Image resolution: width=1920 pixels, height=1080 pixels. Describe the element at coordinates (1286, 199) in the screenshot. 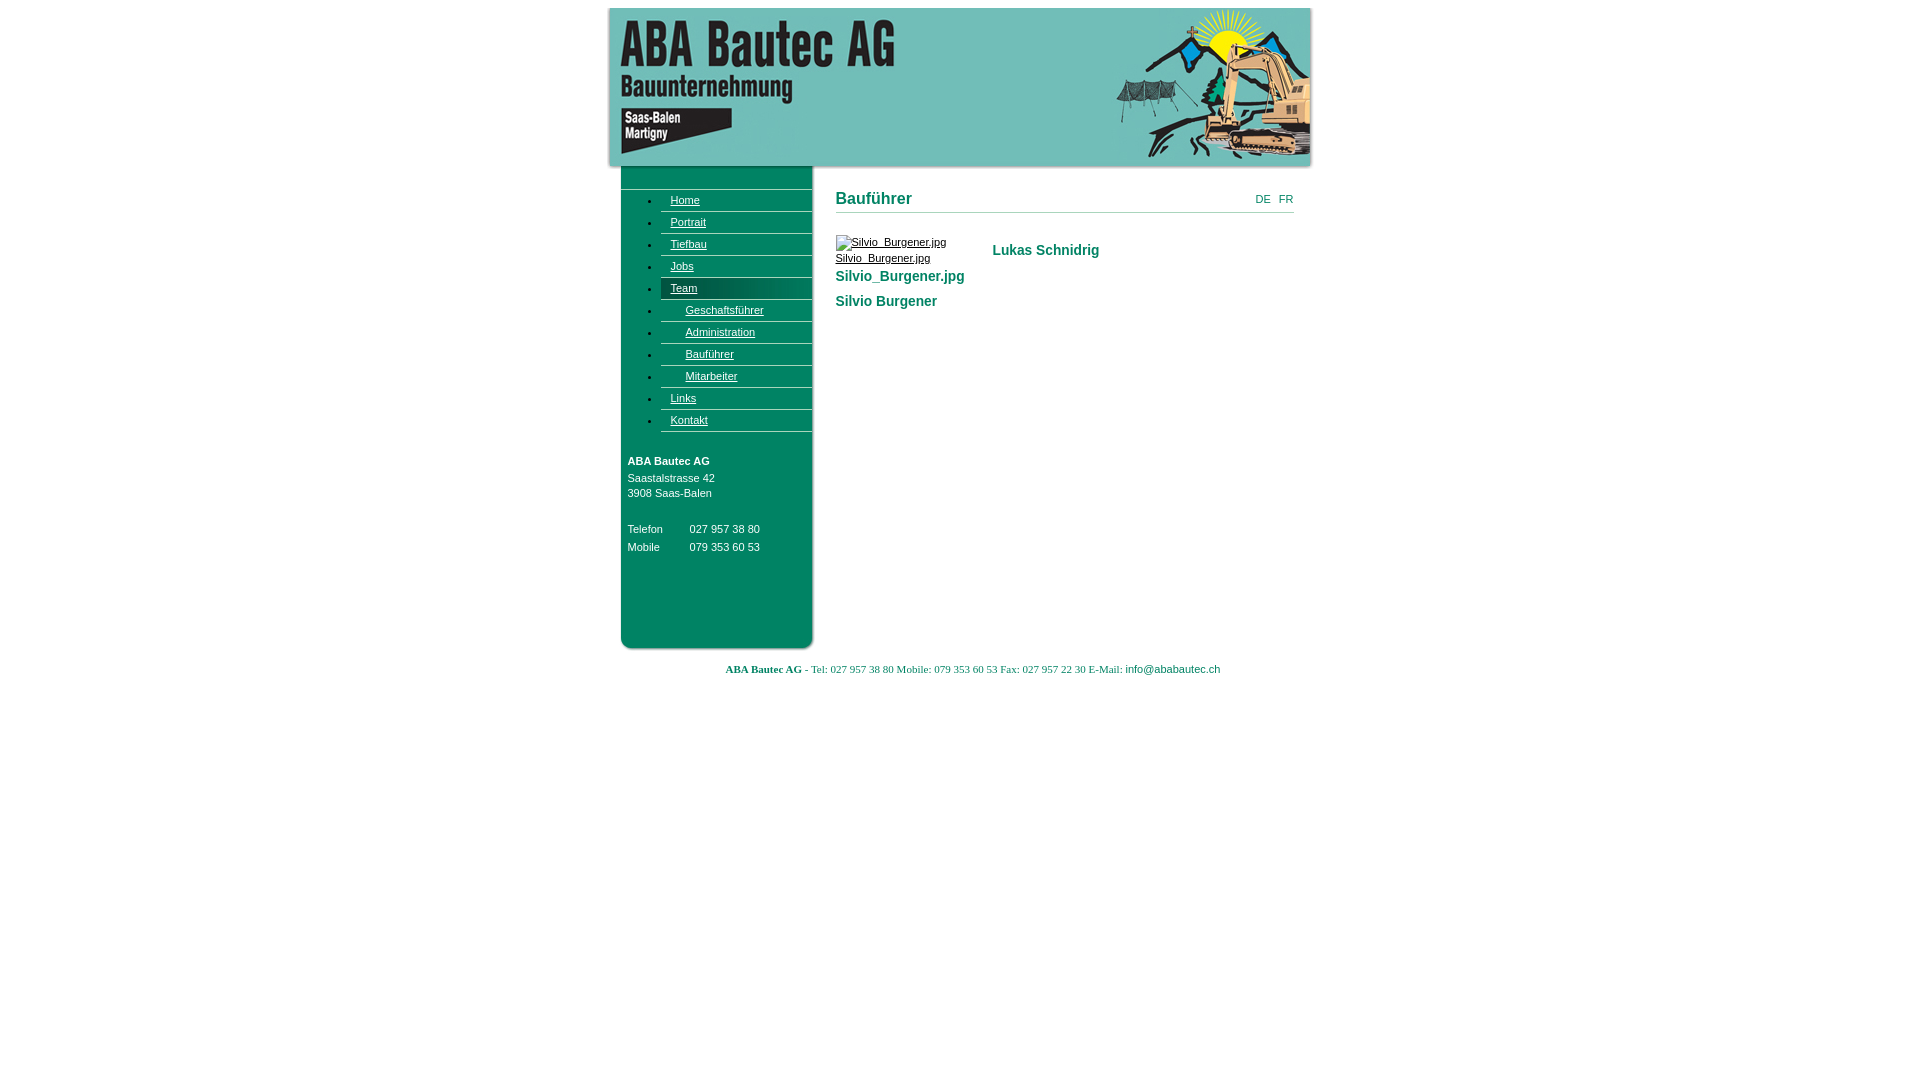

I see `FR` at that location.